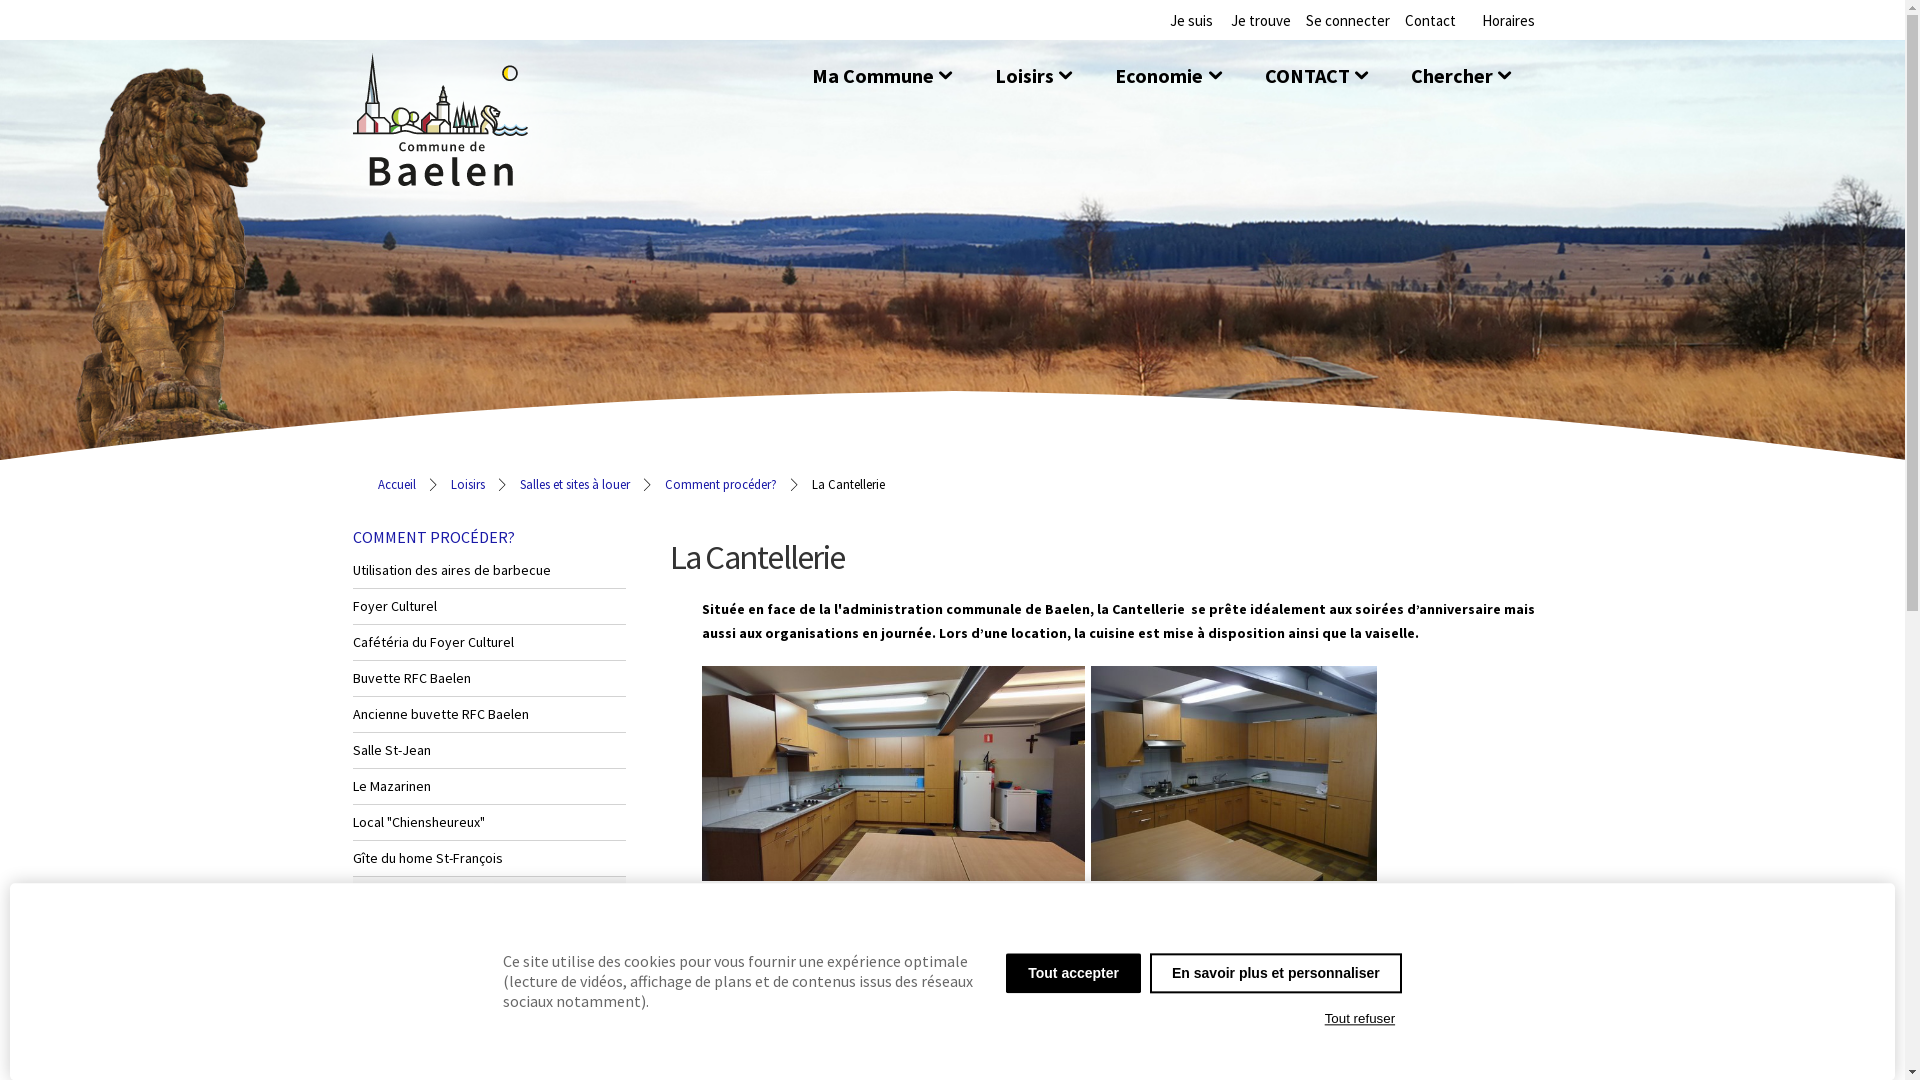  Describe the element at coordinates (488, 895) in the screenshot. I see `La Cantellerie` at that location.